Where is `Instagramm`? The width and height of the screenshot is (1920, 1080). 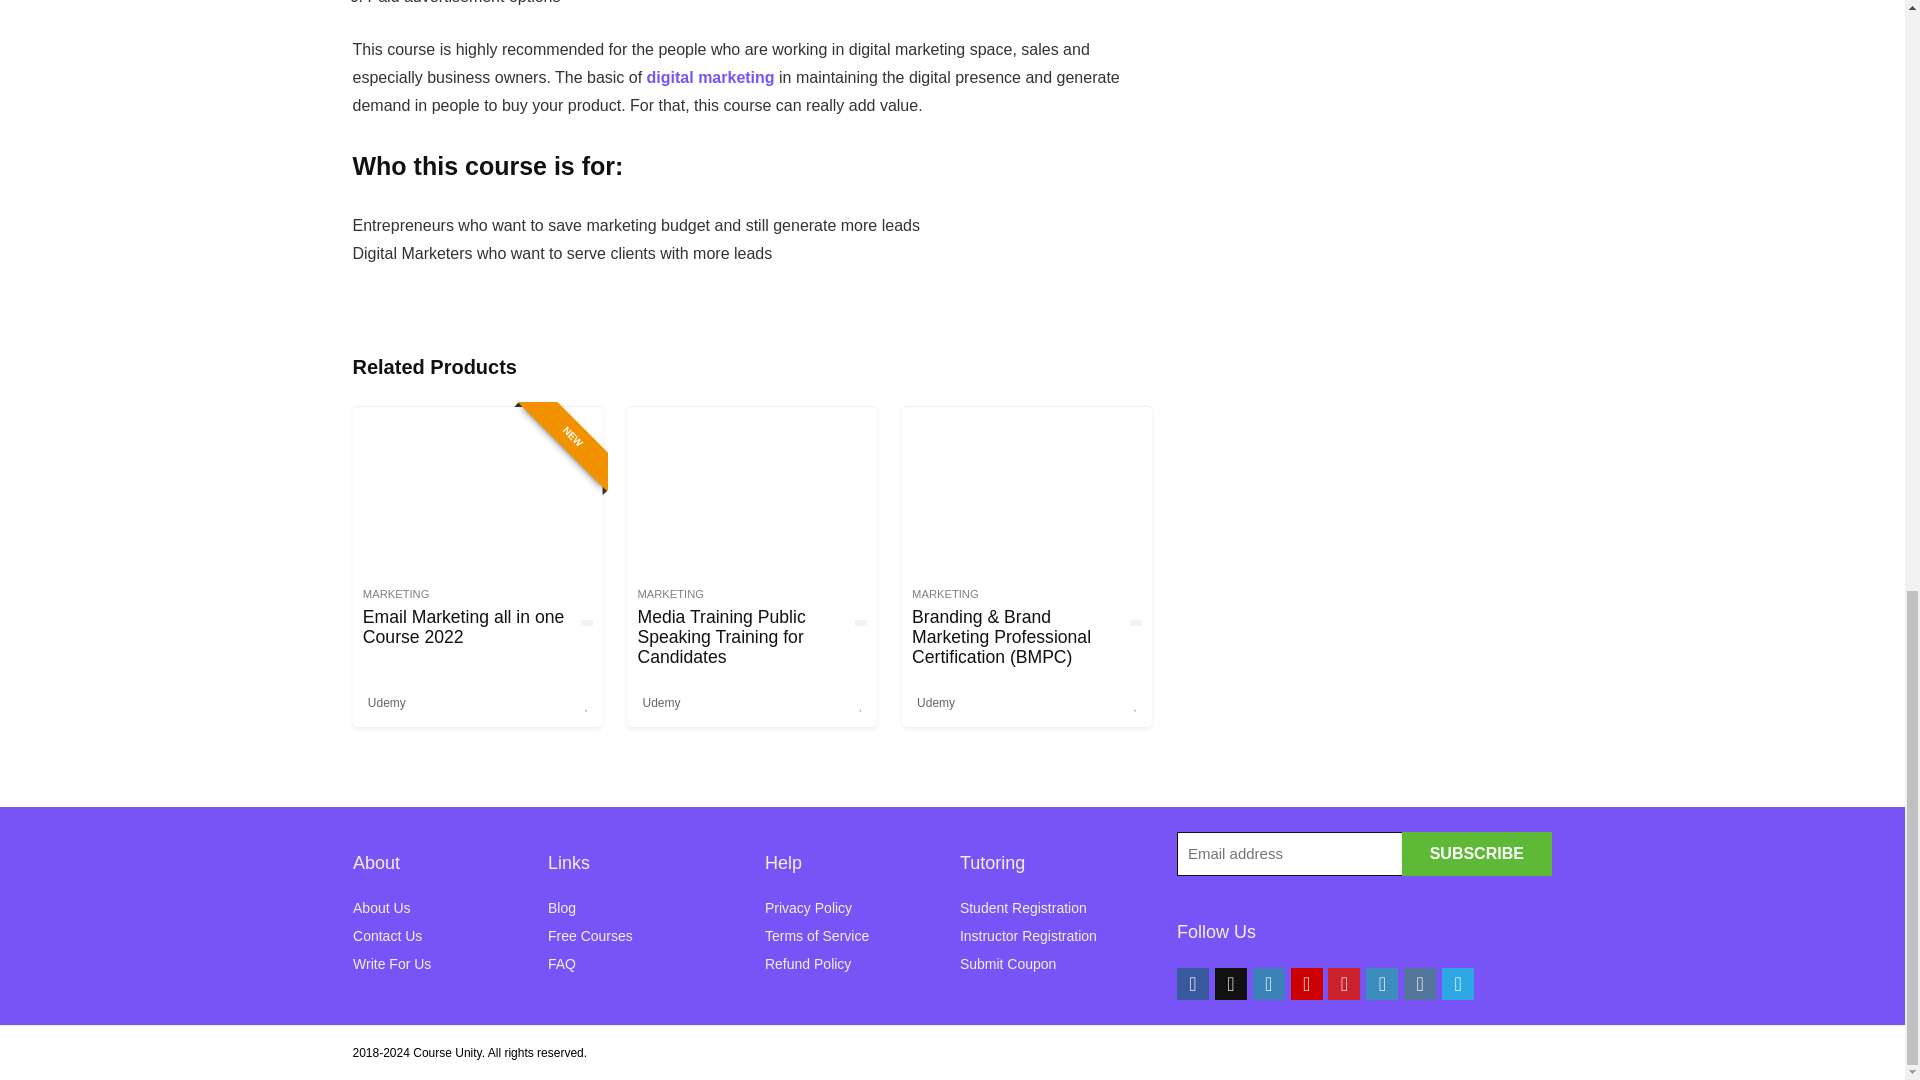 Instagramm is located at coordinates (1268, 984).